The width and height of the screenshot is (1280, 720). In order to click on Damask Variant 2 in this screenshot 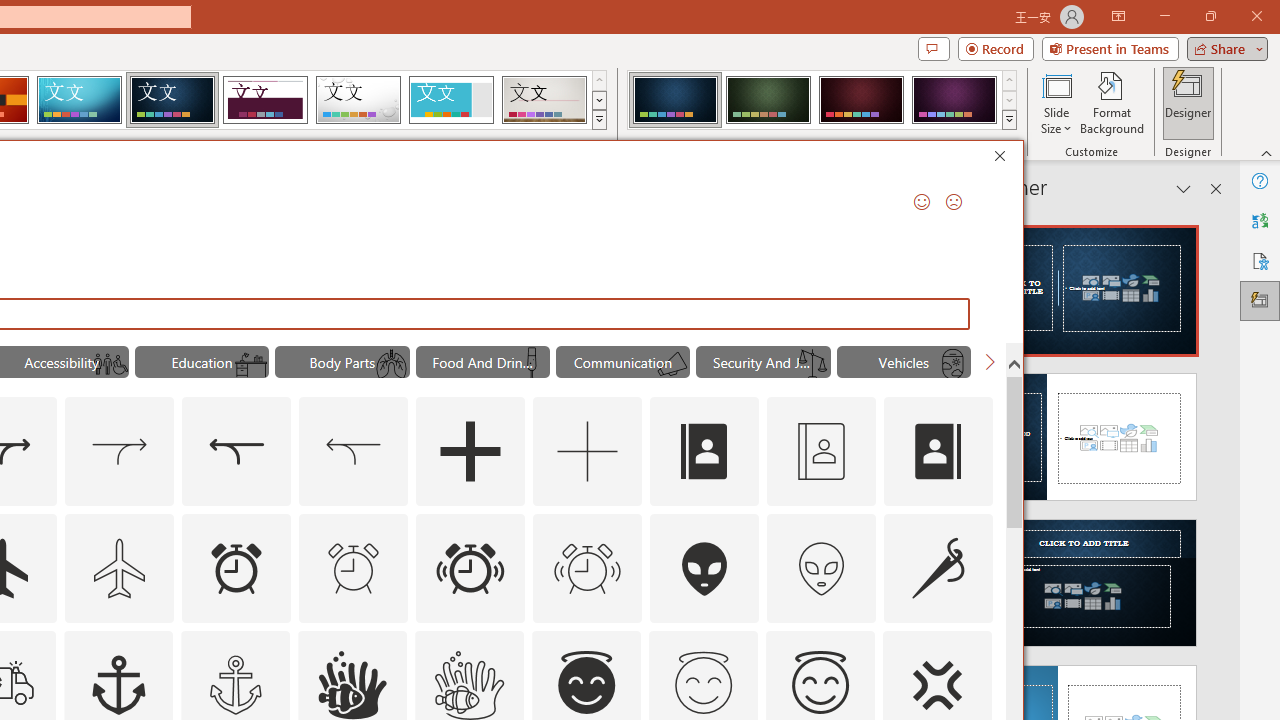, I will do `click(768, 100)`.